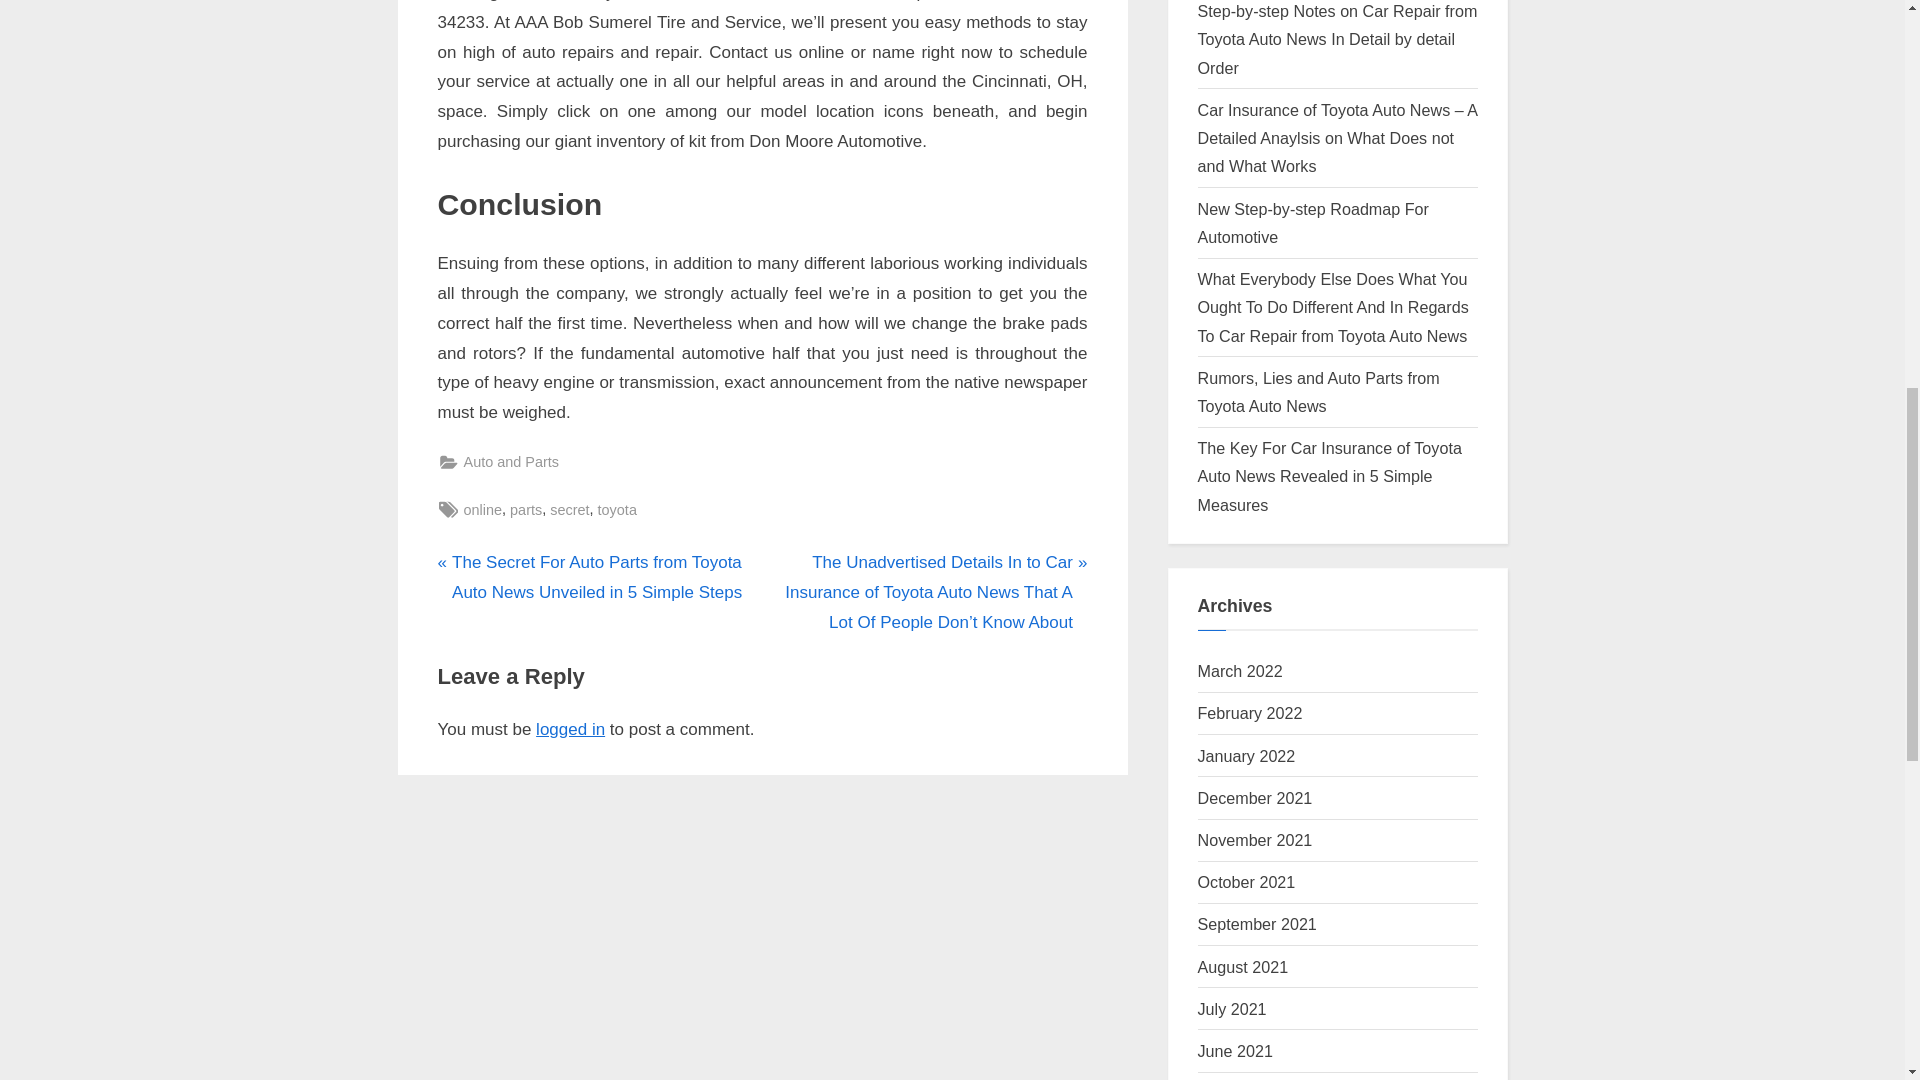 The image size is (1920, 1080). What do you see at coordinates (1319, 392) in the screenshot?
I see `Rumors, Lies and Auto Parts from Toyota Auto News` at bounding box center [1319, 392].